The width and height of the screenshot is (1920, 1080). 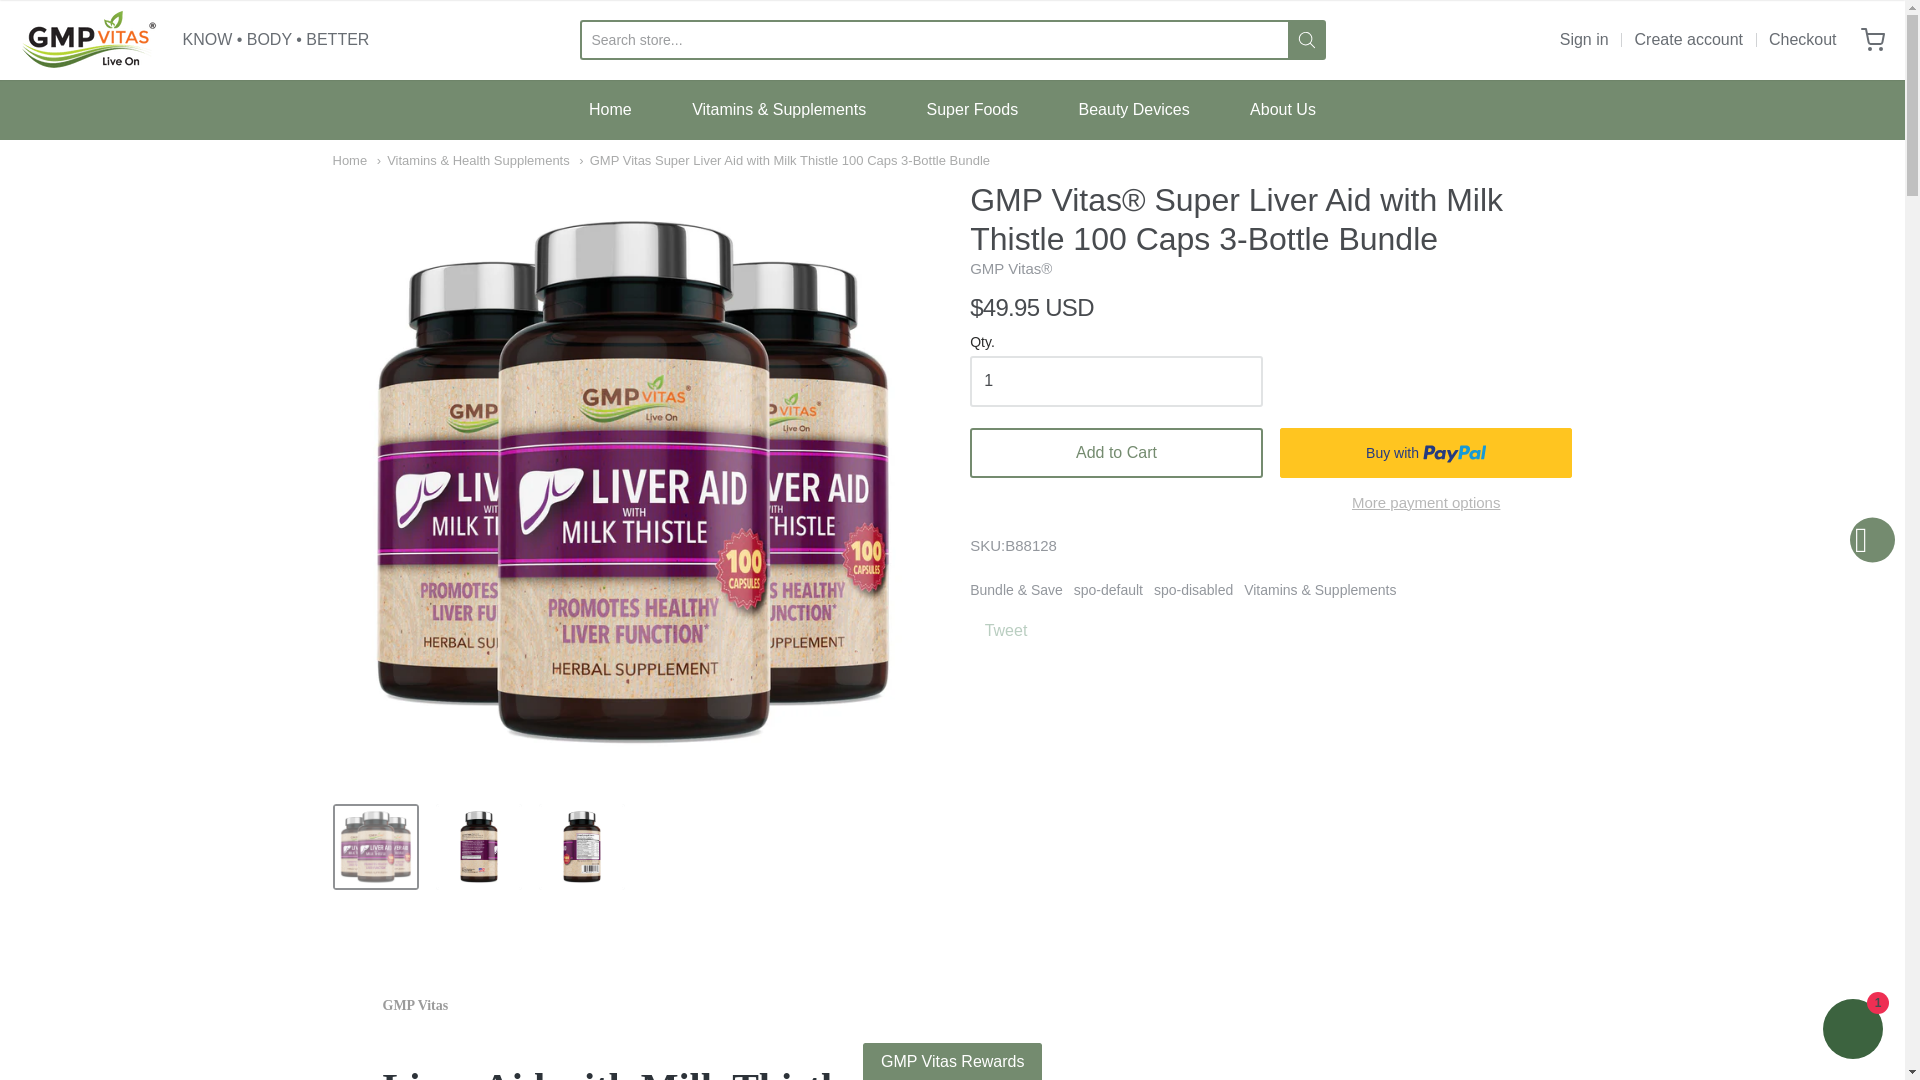 What do you see at coordinates (88, 40) in the screenshot?
I see `GMP Vitas` at bounding box center [88, 40].